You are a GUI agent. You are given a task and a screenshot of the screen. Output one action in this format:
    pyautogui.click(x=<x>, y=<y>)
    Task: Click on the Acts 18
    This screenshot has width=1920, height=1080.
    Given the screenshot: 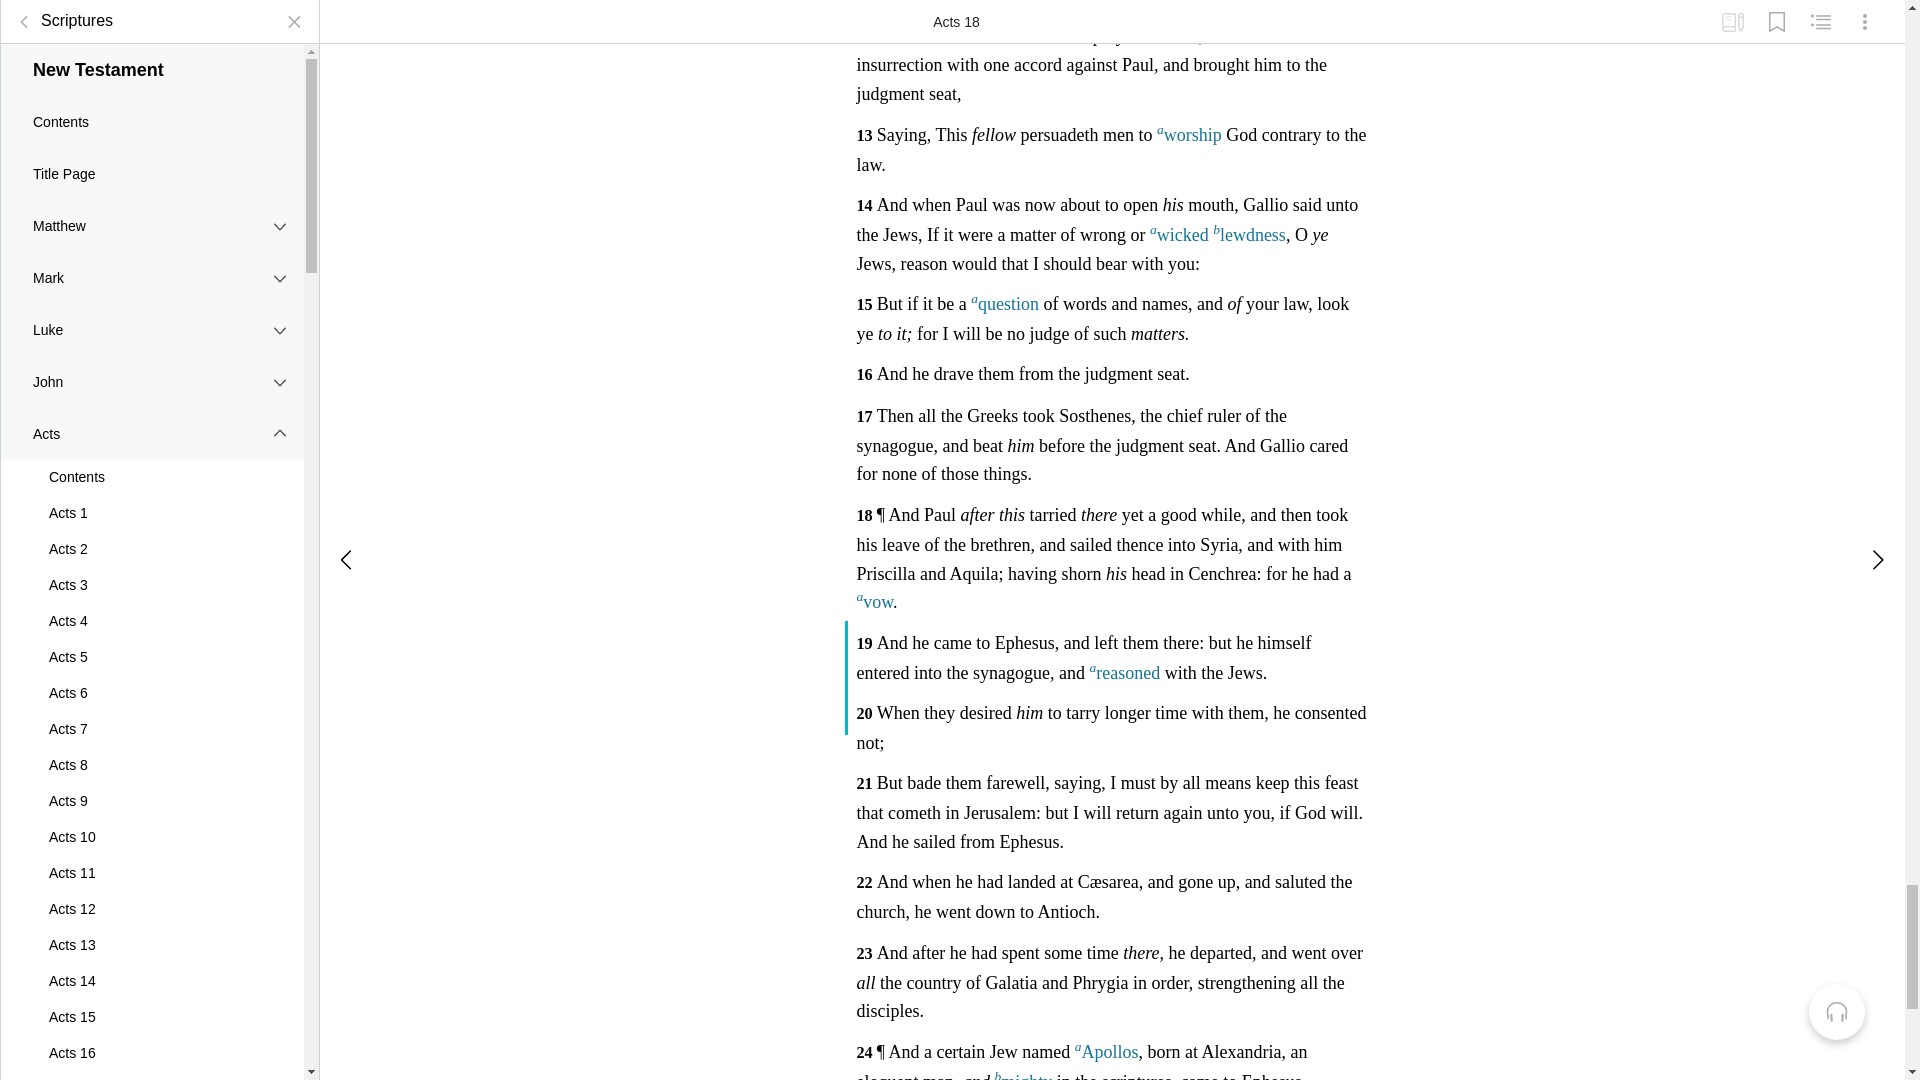 What is the action you would take?
    pyautogui.click(x=152, y=30)
    